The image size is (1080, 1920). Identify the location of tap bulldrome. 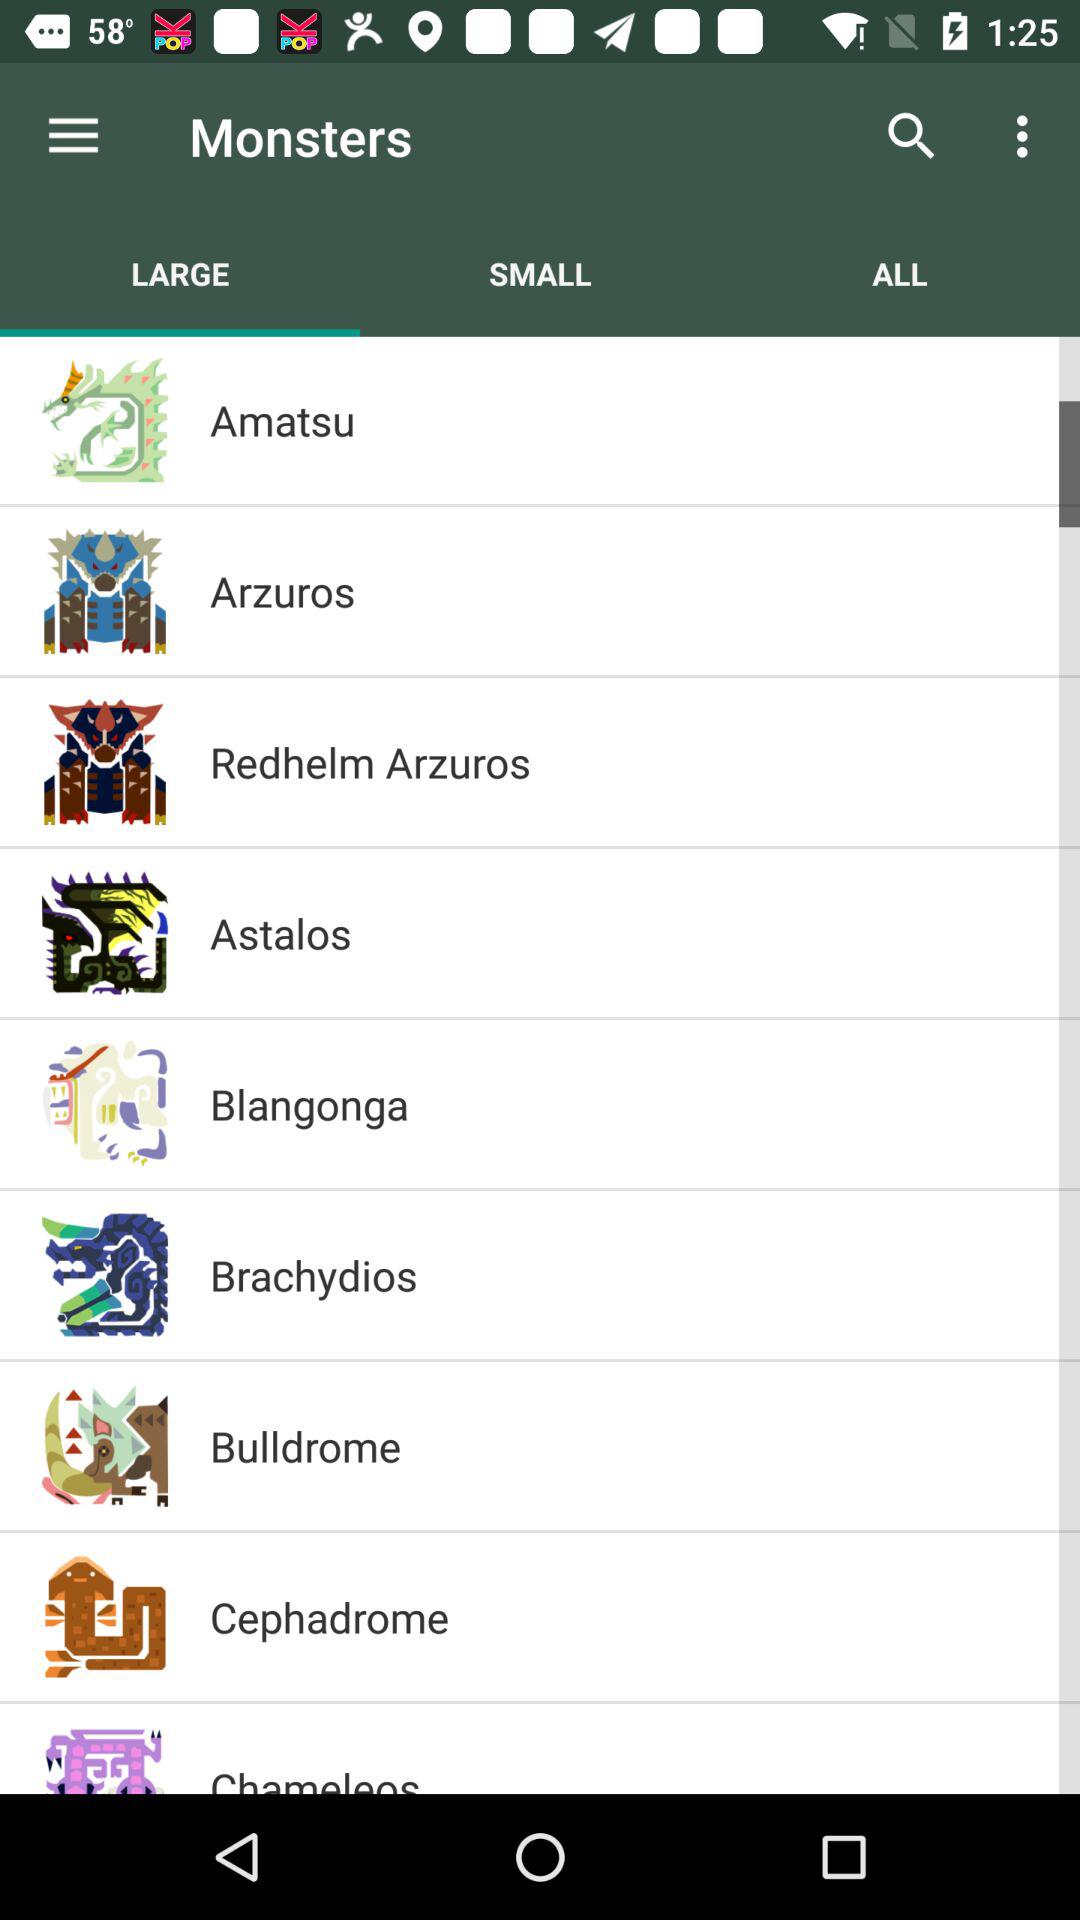
(624, 1446).